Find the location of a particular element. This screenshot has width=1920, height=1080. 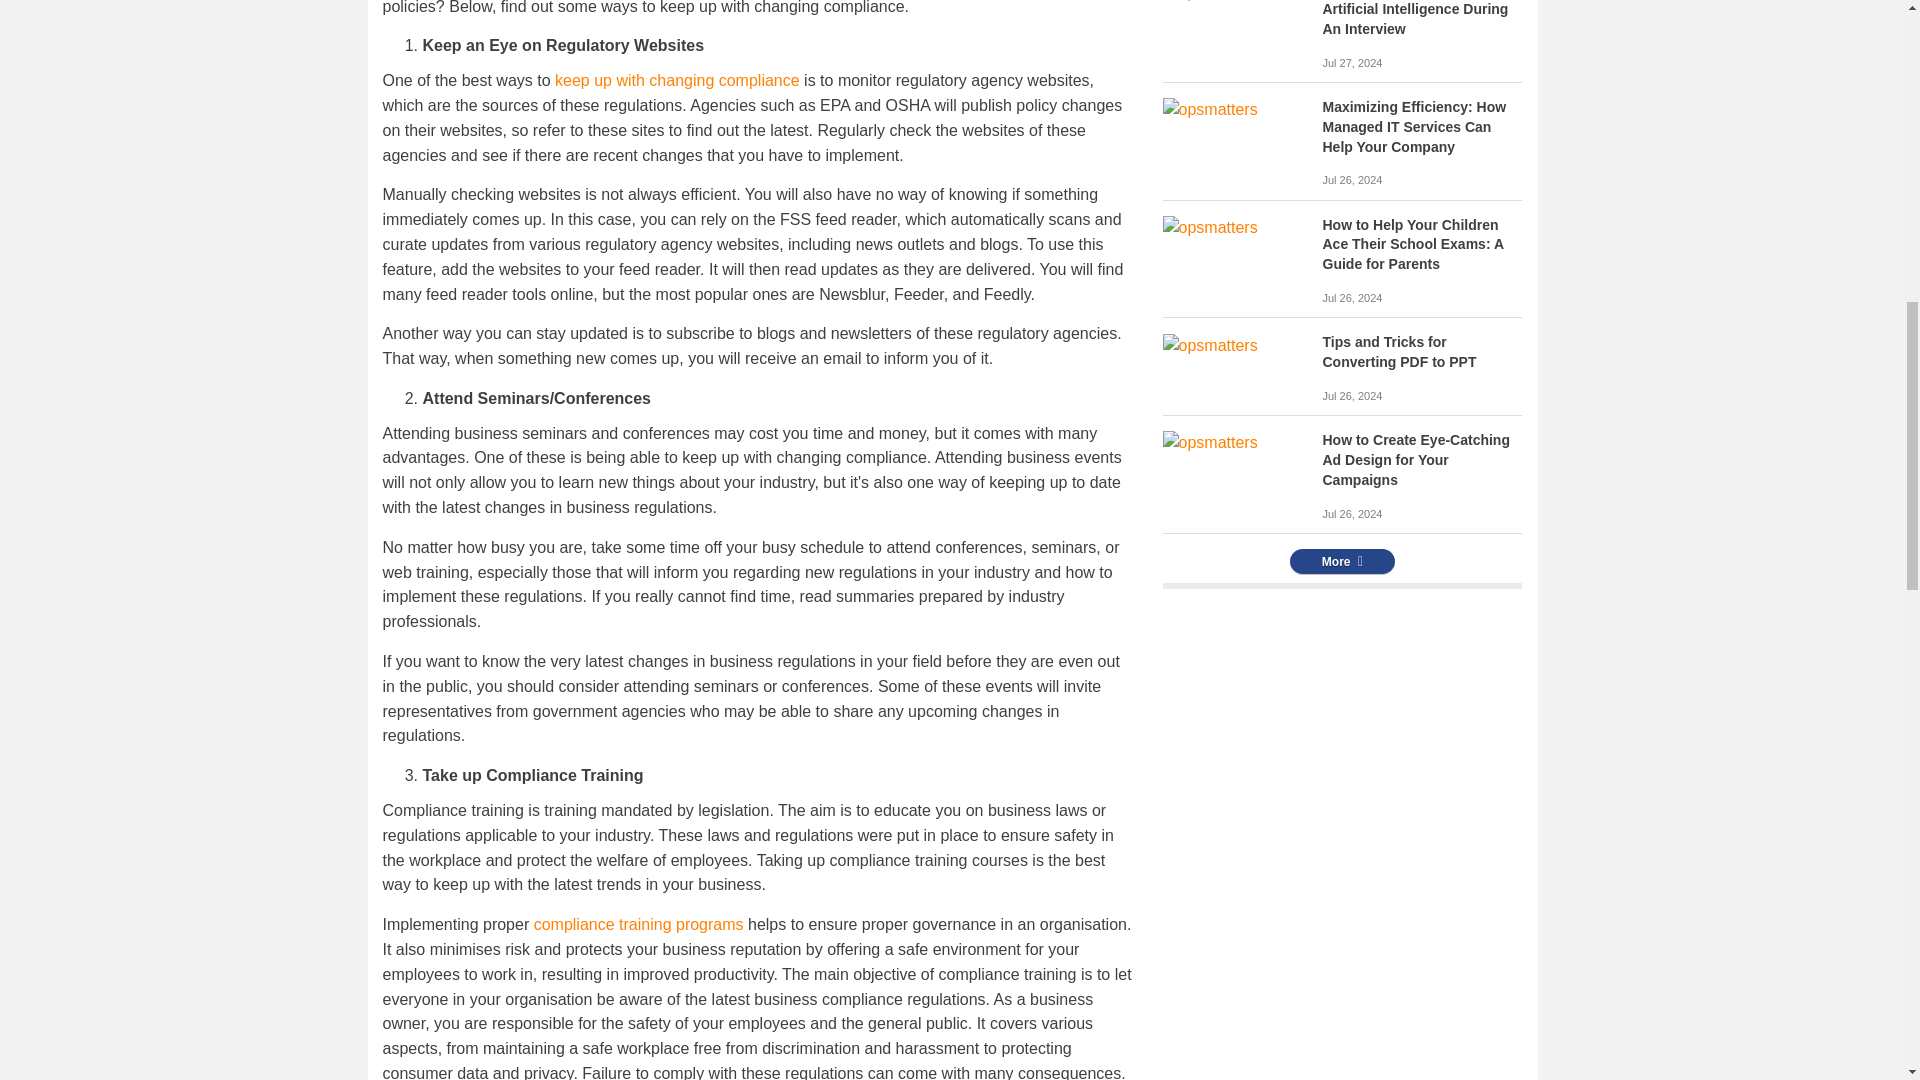

opsmatters is located at coordinates (1209, 3).